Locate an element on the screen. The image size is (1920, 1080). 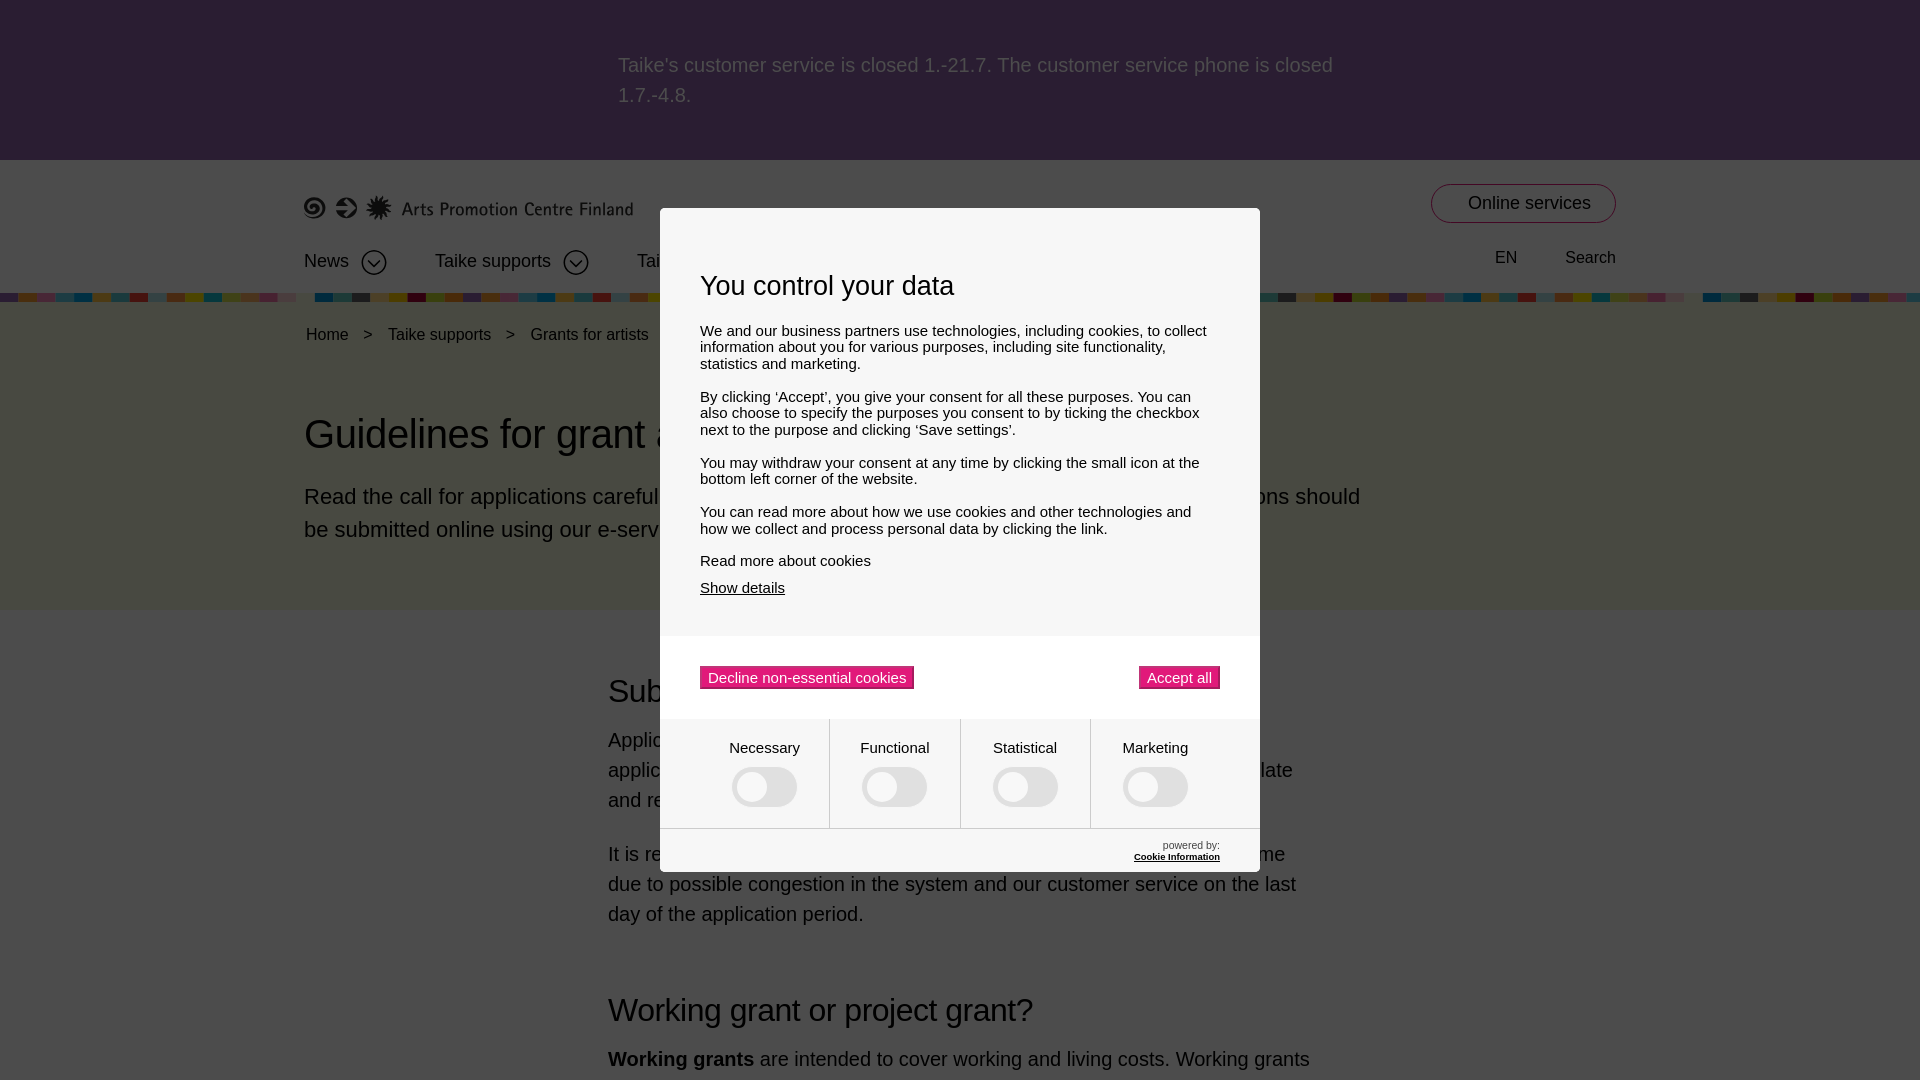
Accept all is located at coordinates (1178, 678).